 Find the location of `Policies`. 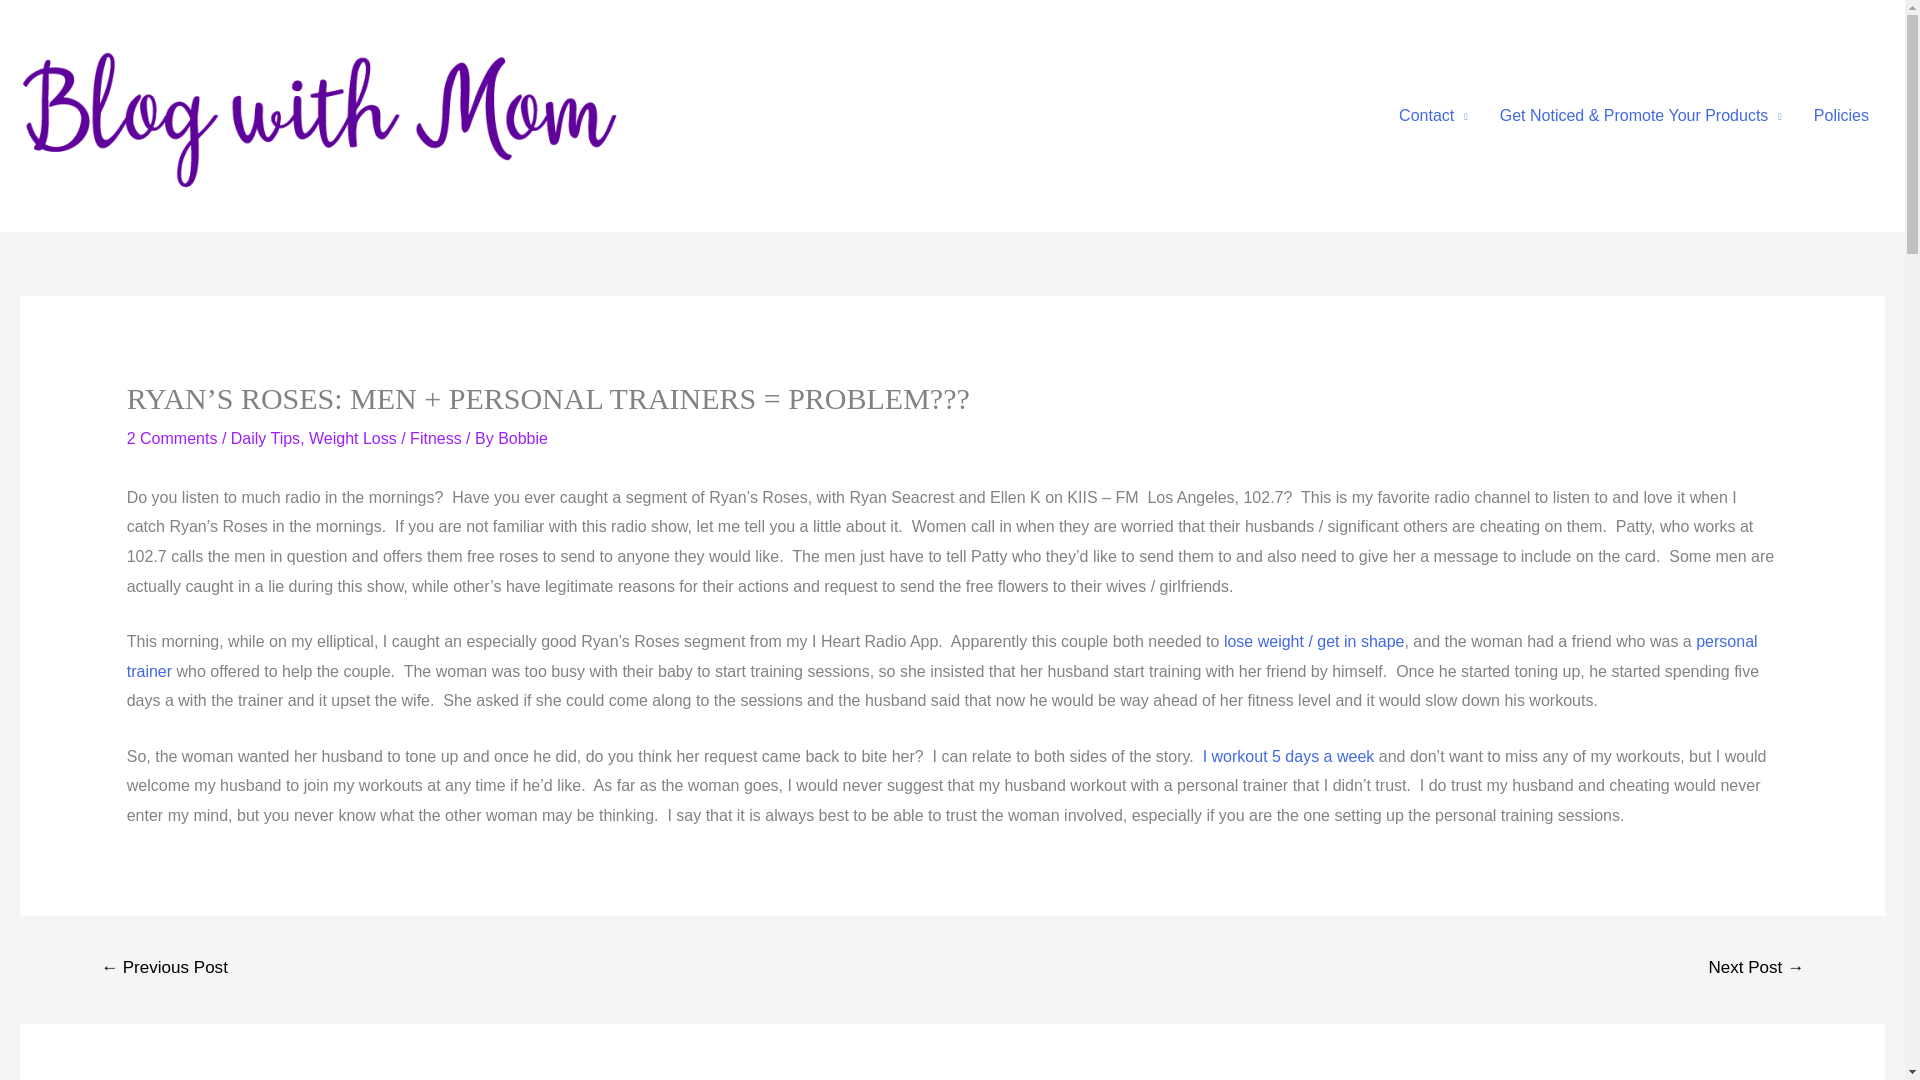

Policies is located at coordinates (1841, 116).